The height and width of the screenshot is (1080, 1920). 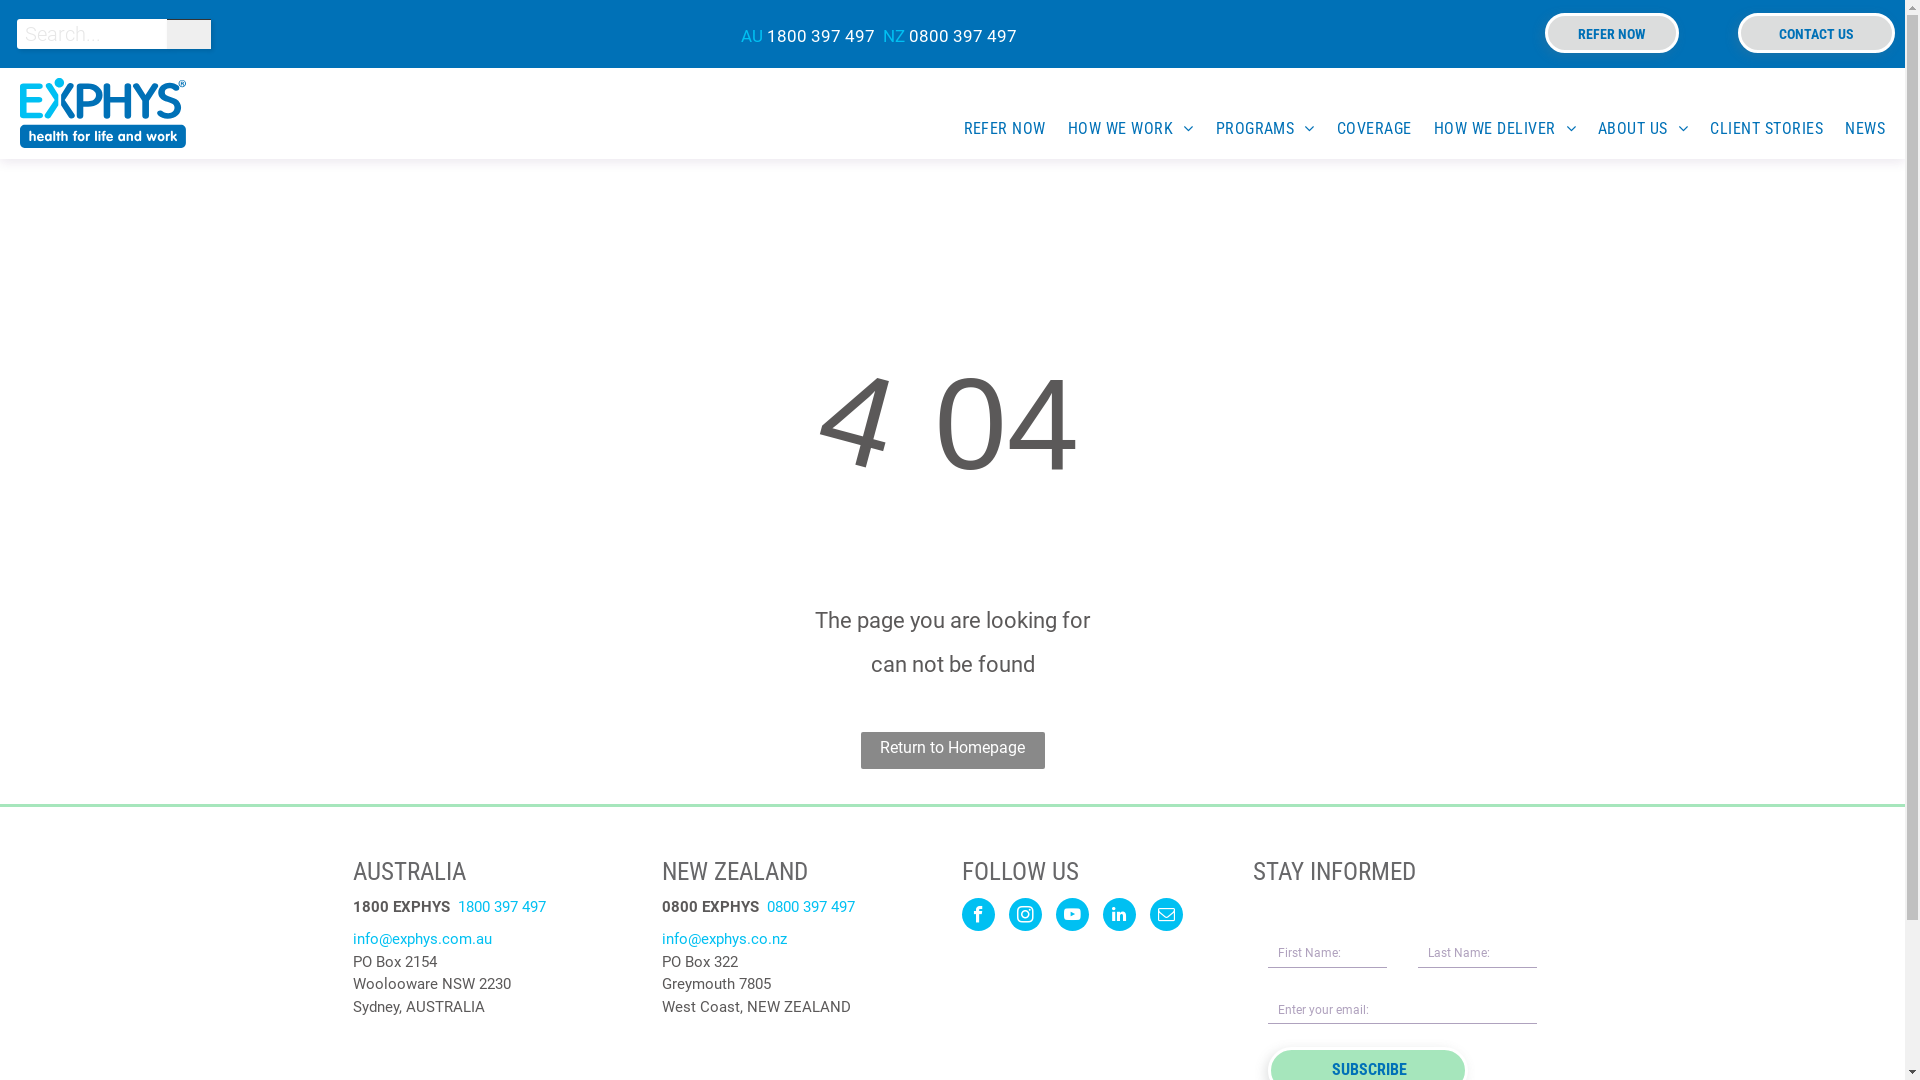 I want to click on 0800 397 497, so click(x=963, y=36).